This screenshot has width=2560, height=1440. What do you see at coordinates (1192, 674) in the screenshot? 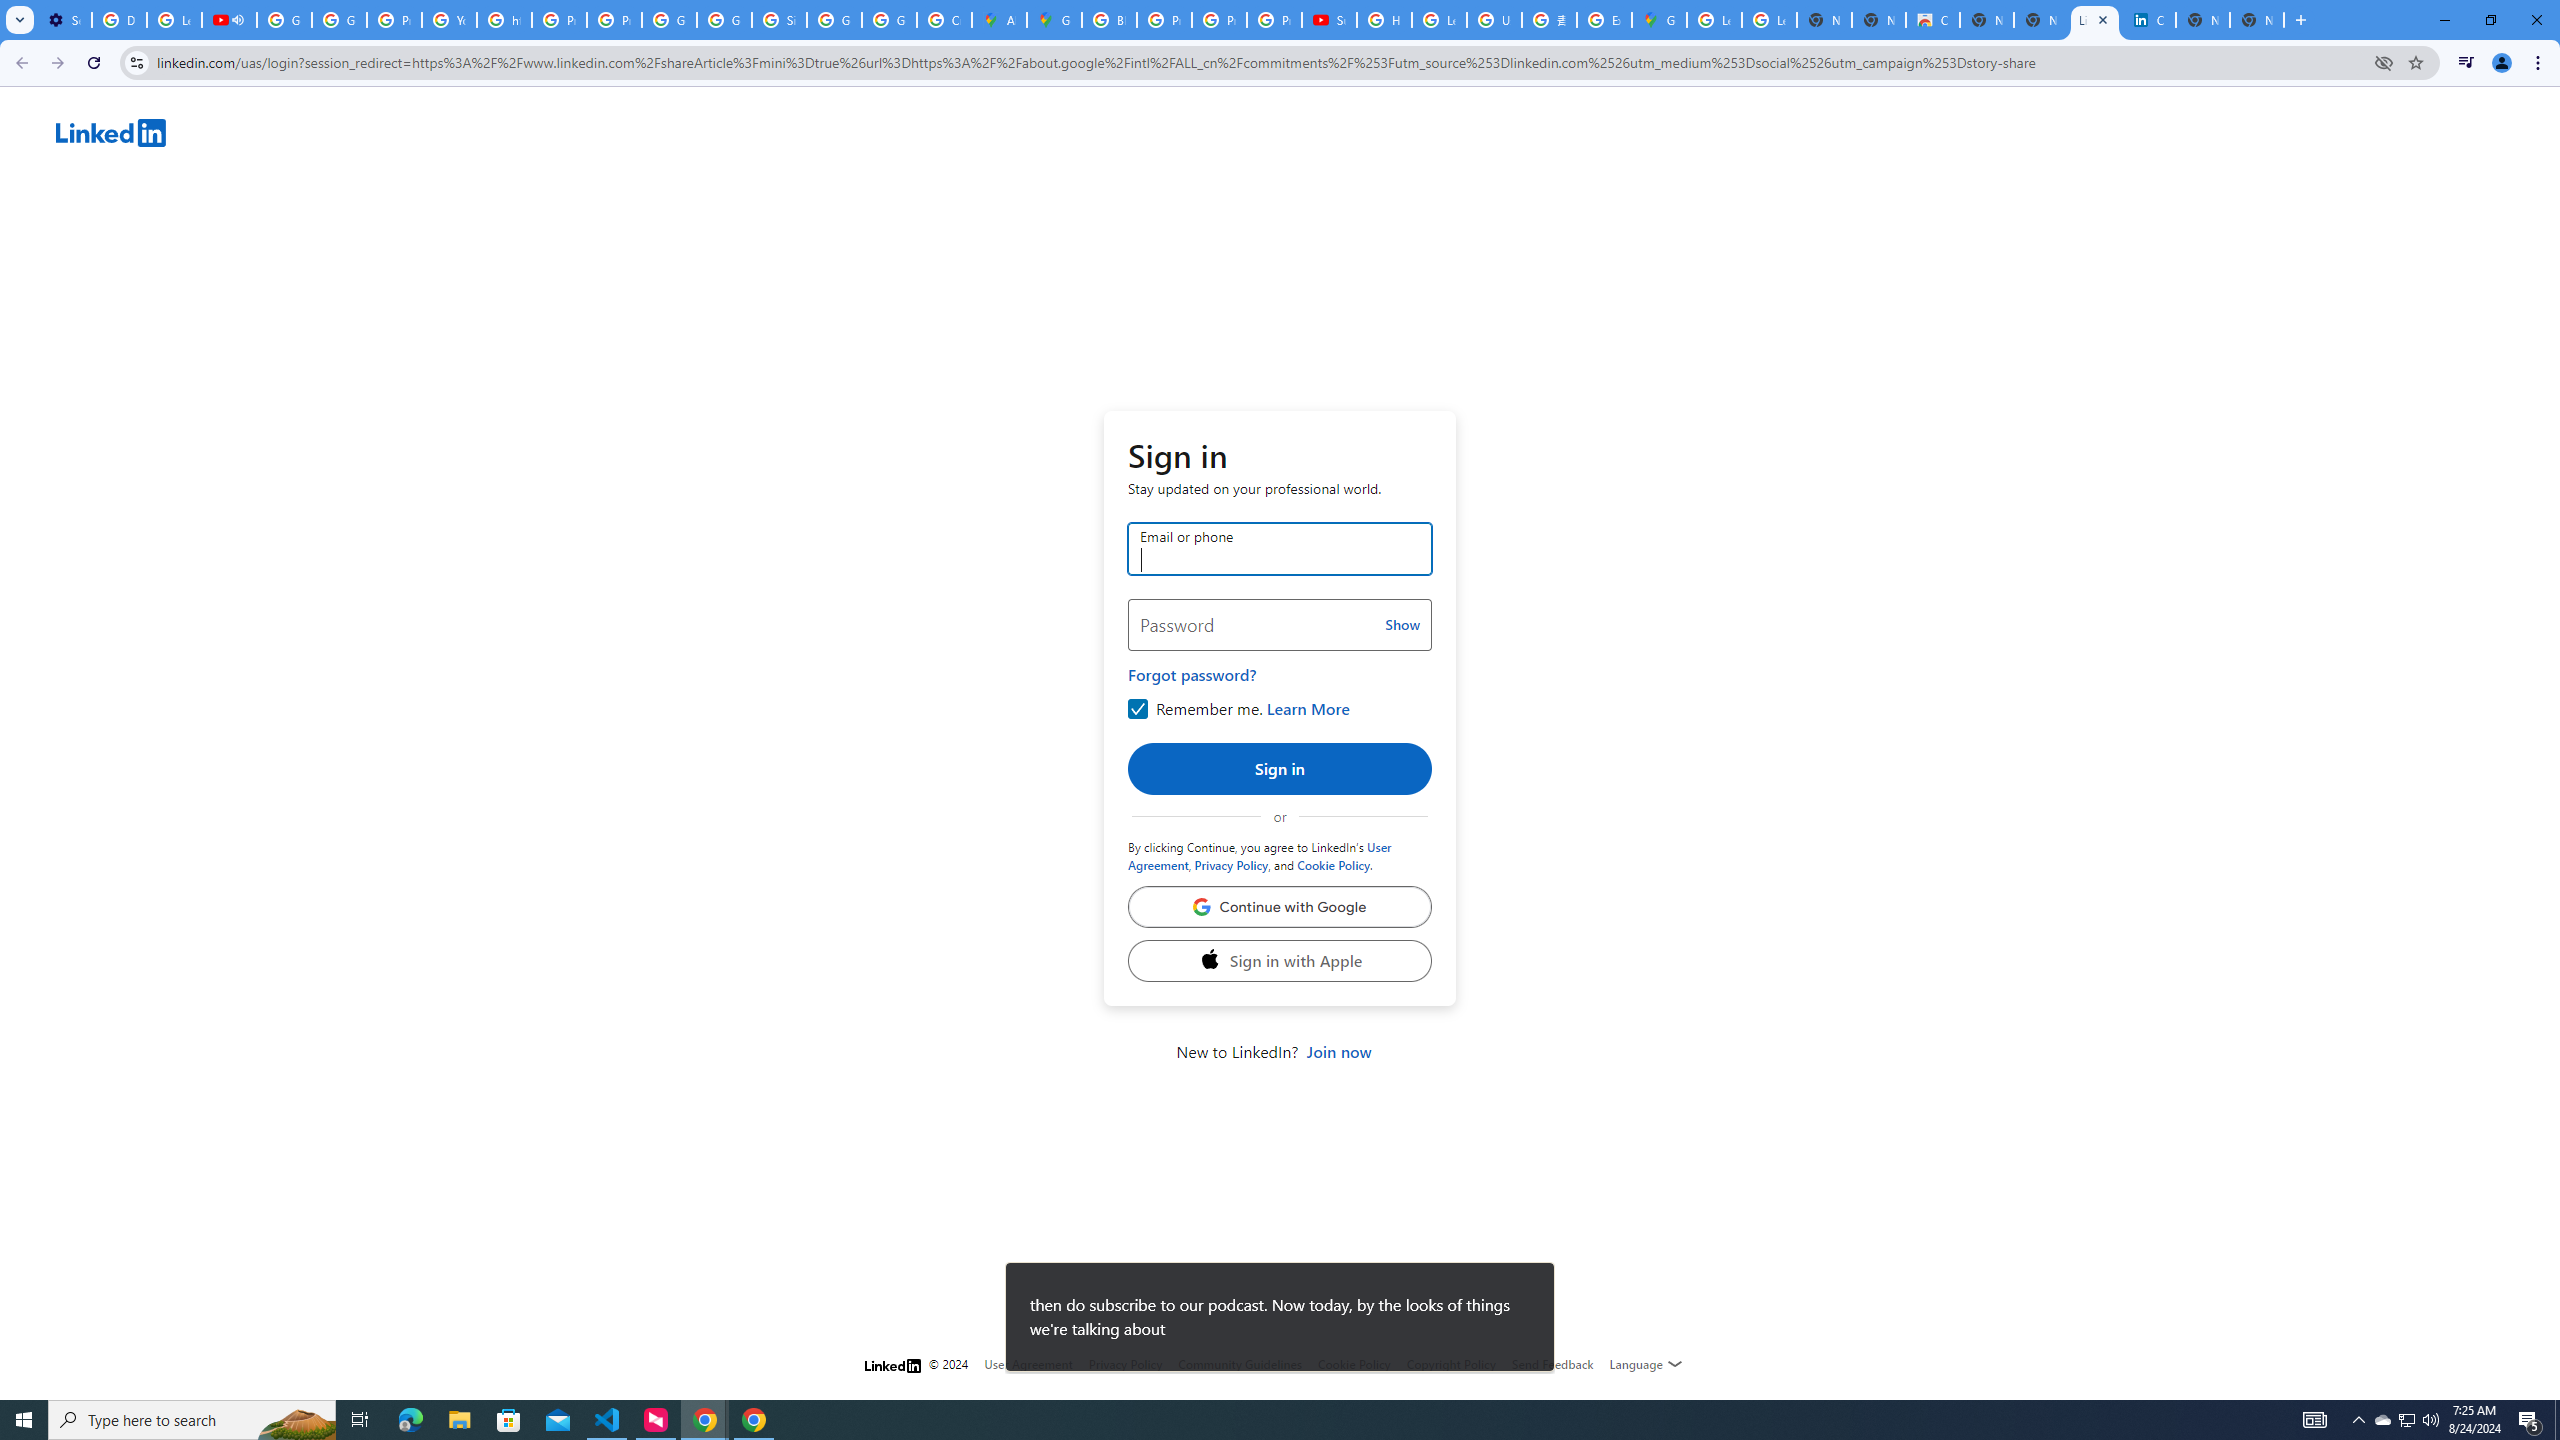
I see `Forgot password?` at bounding box center [1192, 674].